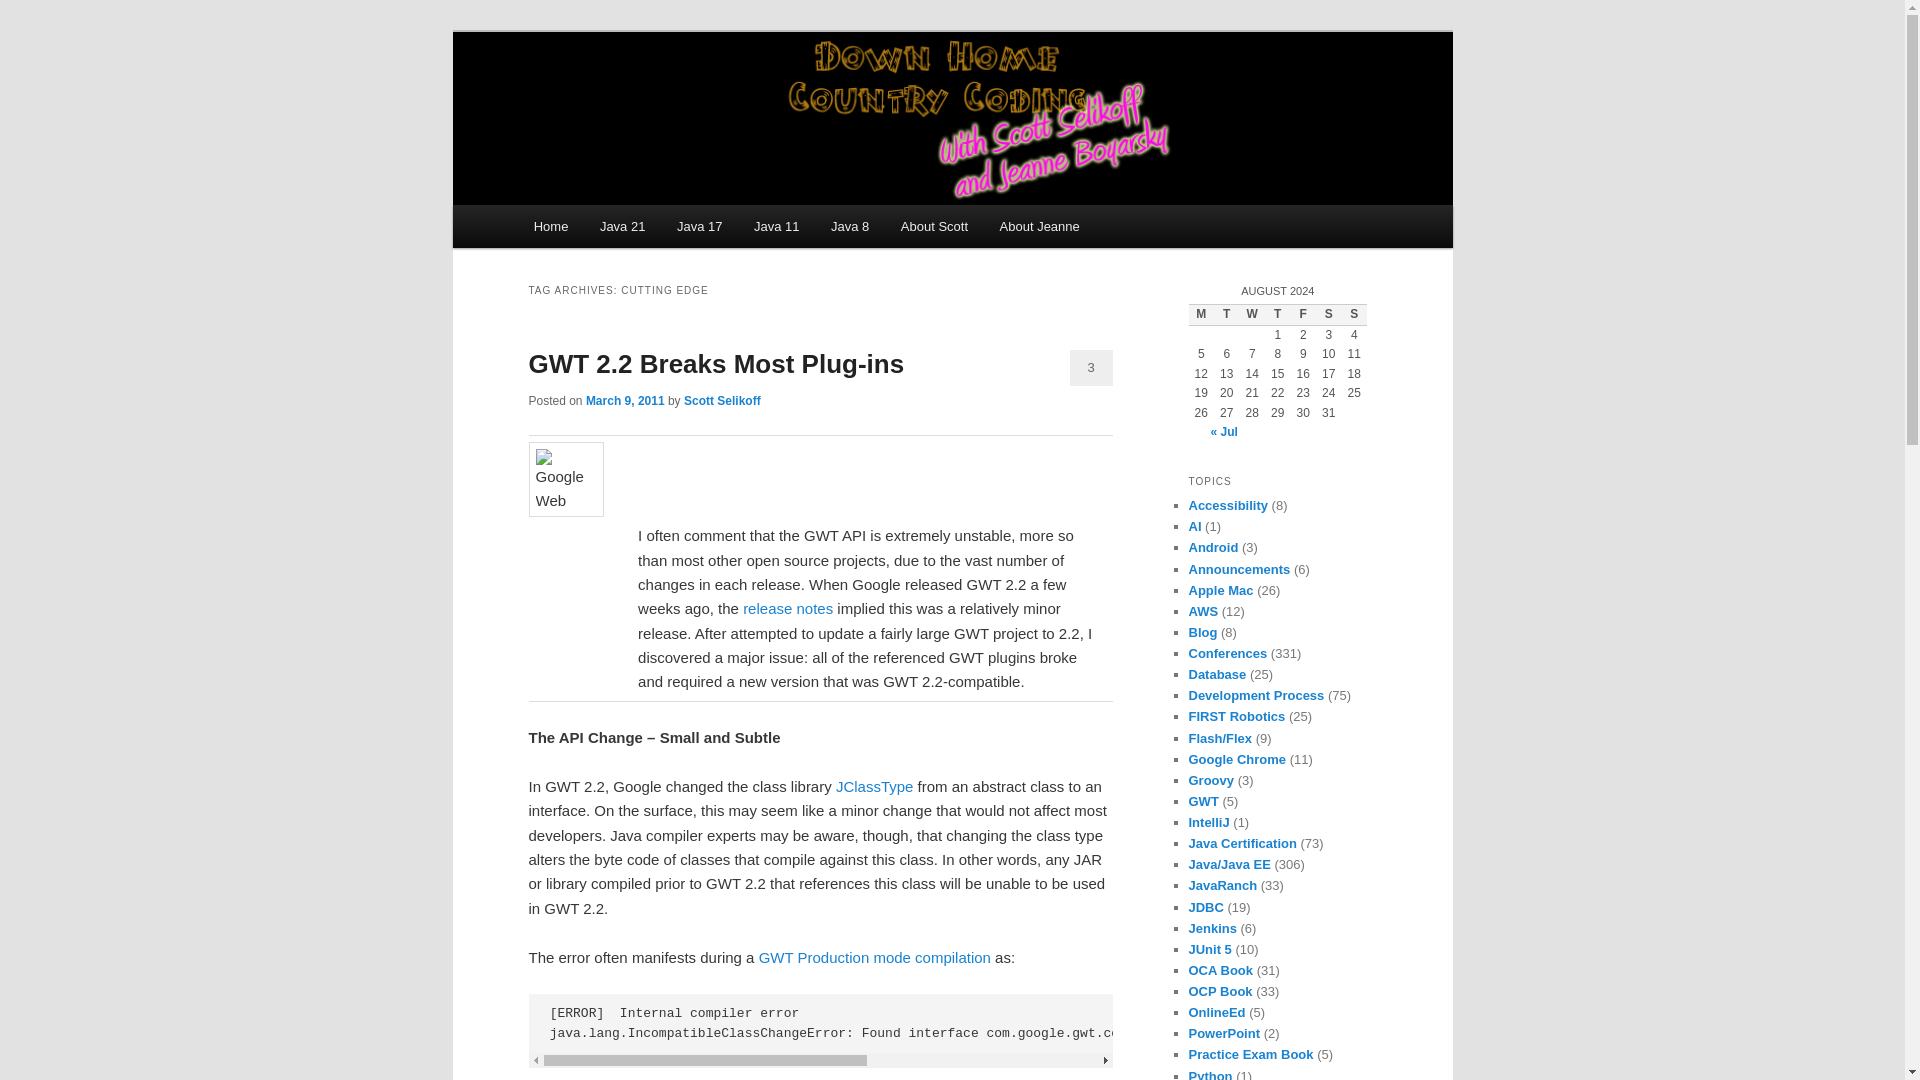  I want to click on GWT Production mode compilation, so click(874, 957).